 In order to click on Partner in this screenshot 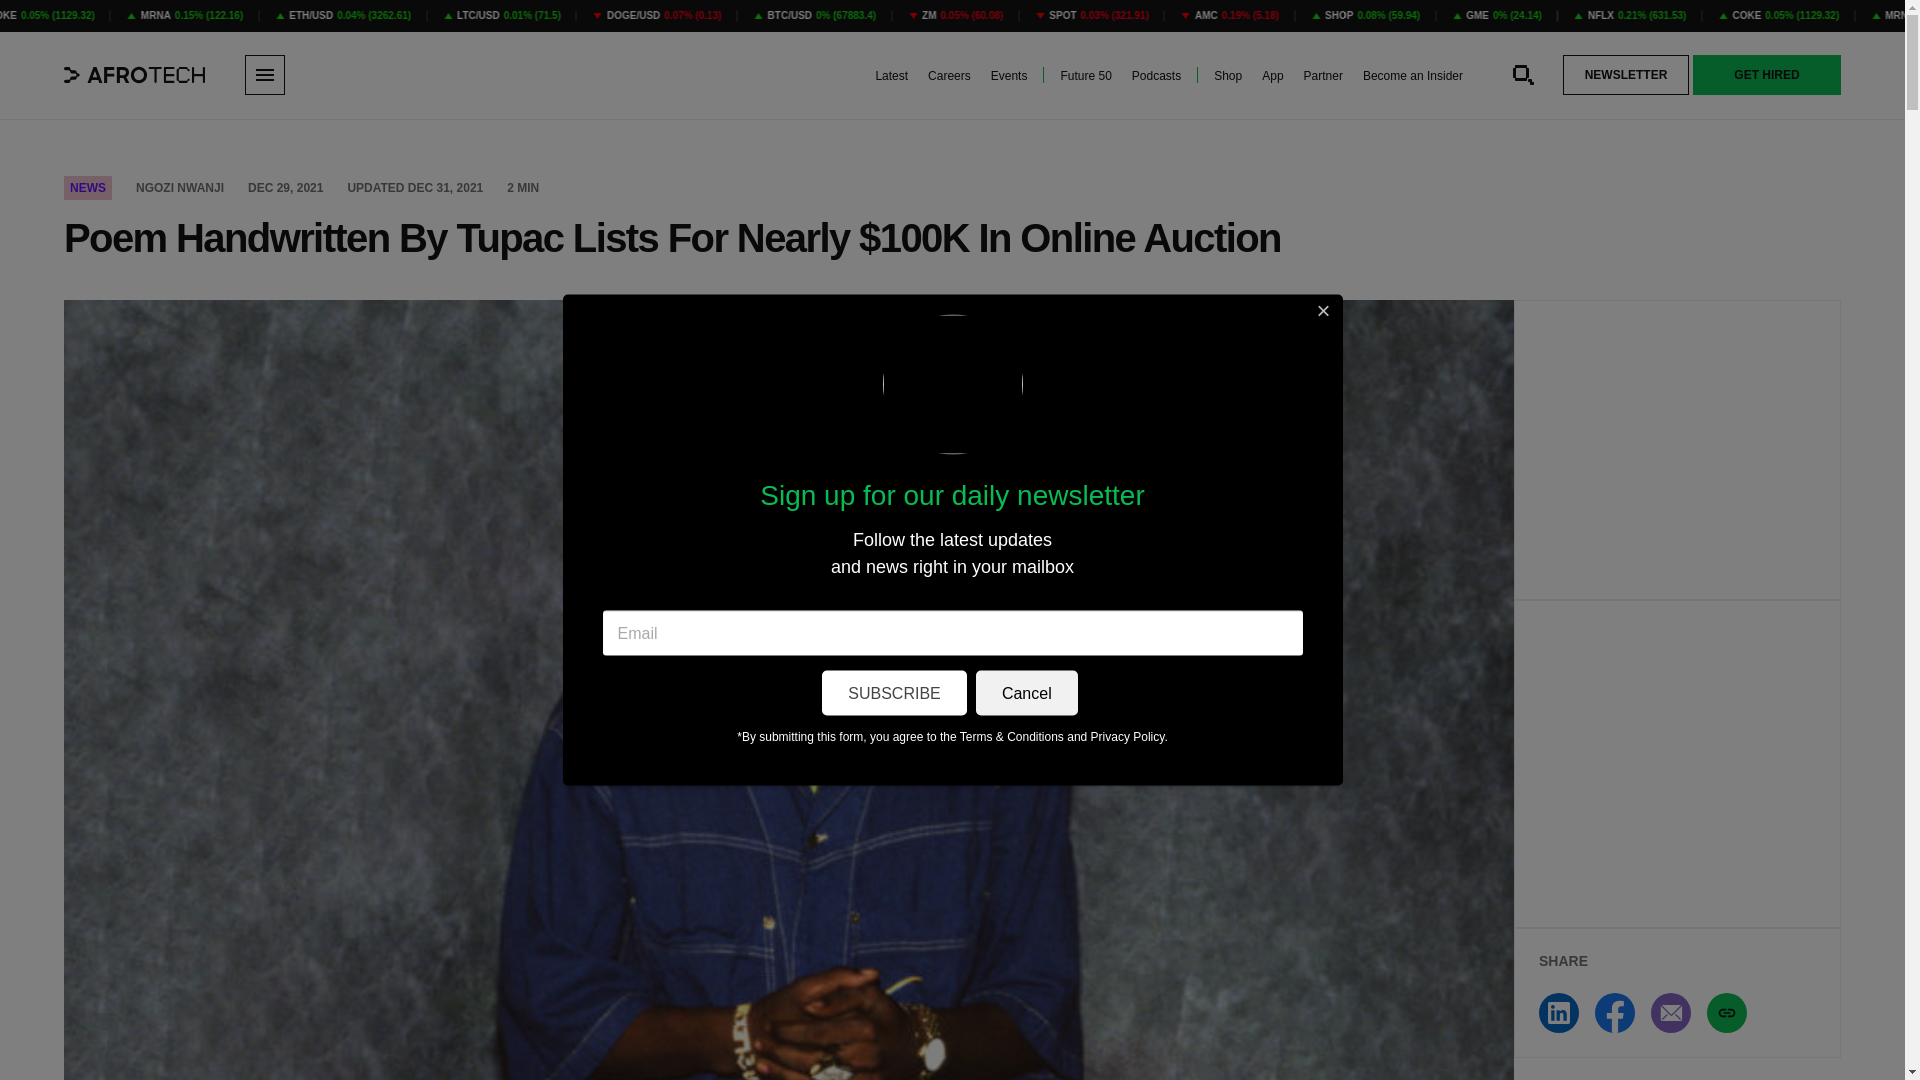, I will do `click(1322, 76)`.